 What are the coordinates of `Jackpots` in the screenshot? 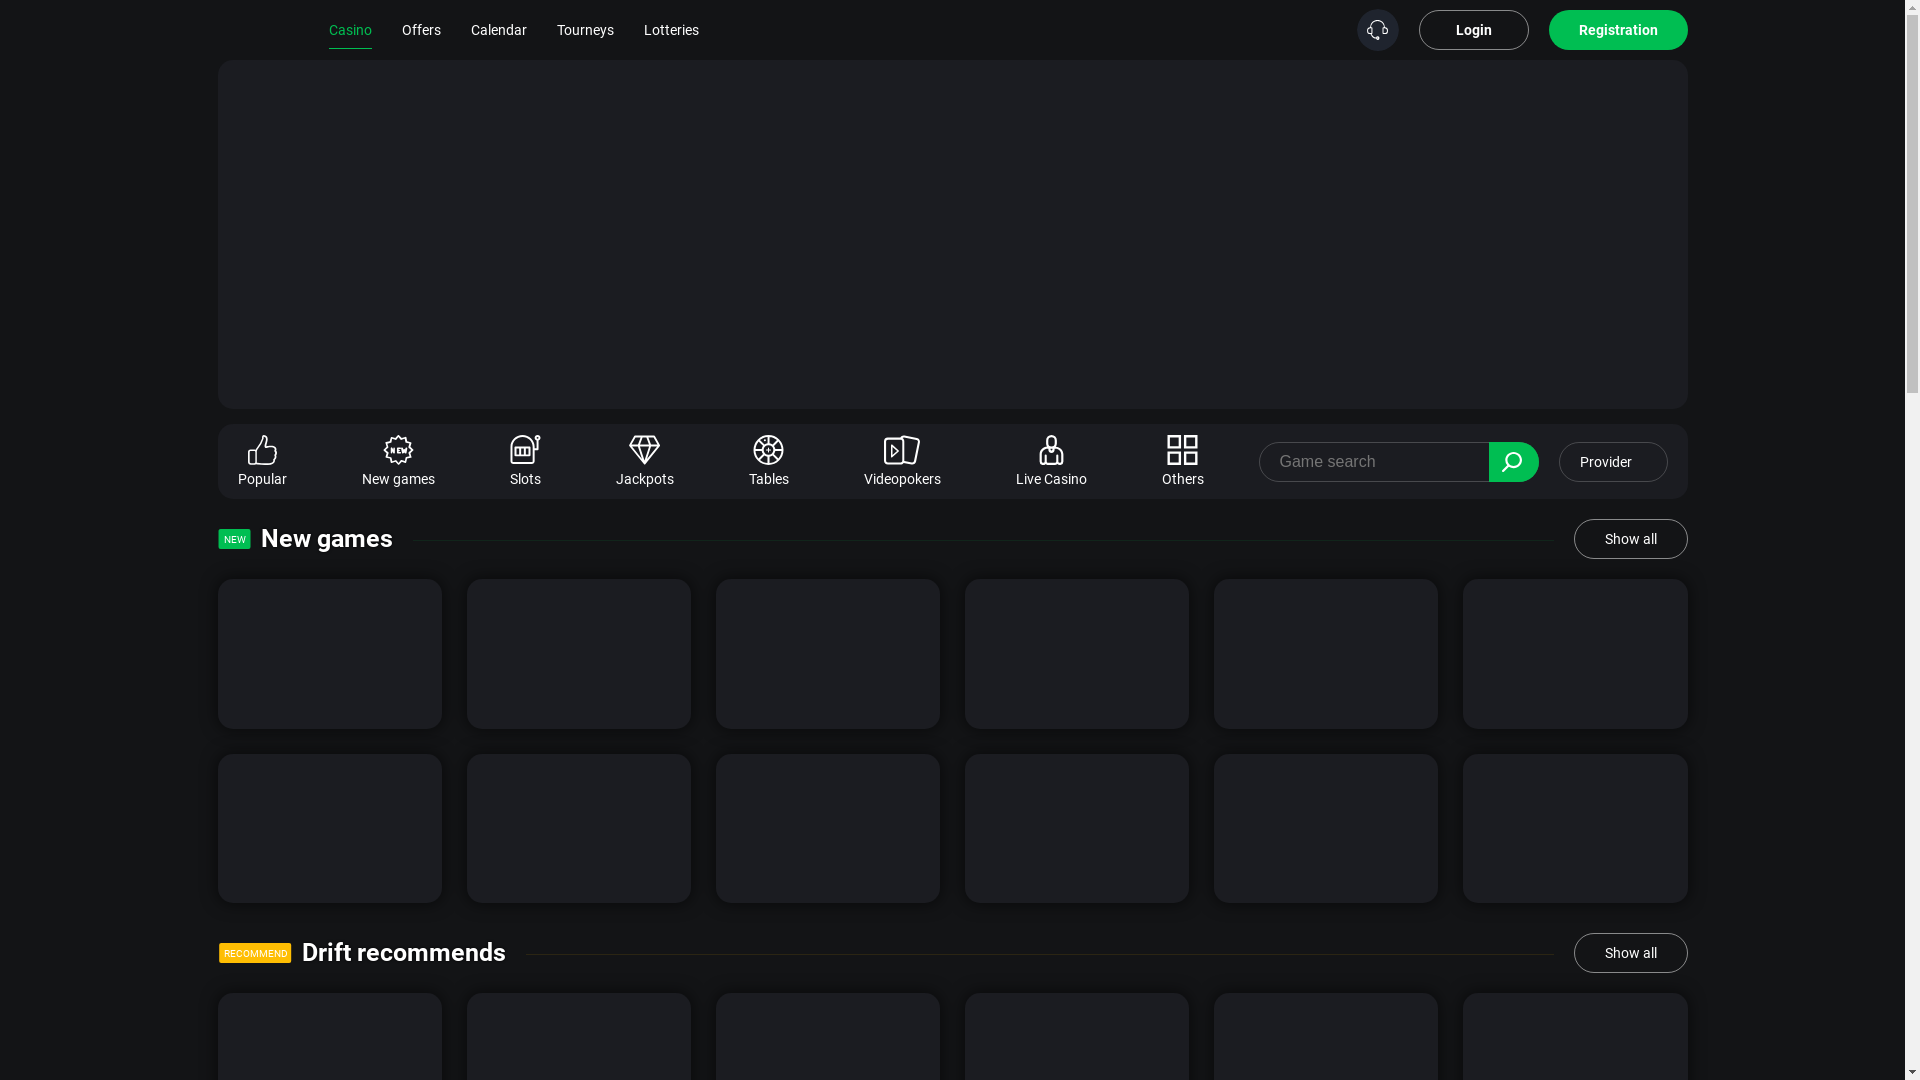 It's located at (645, 462).